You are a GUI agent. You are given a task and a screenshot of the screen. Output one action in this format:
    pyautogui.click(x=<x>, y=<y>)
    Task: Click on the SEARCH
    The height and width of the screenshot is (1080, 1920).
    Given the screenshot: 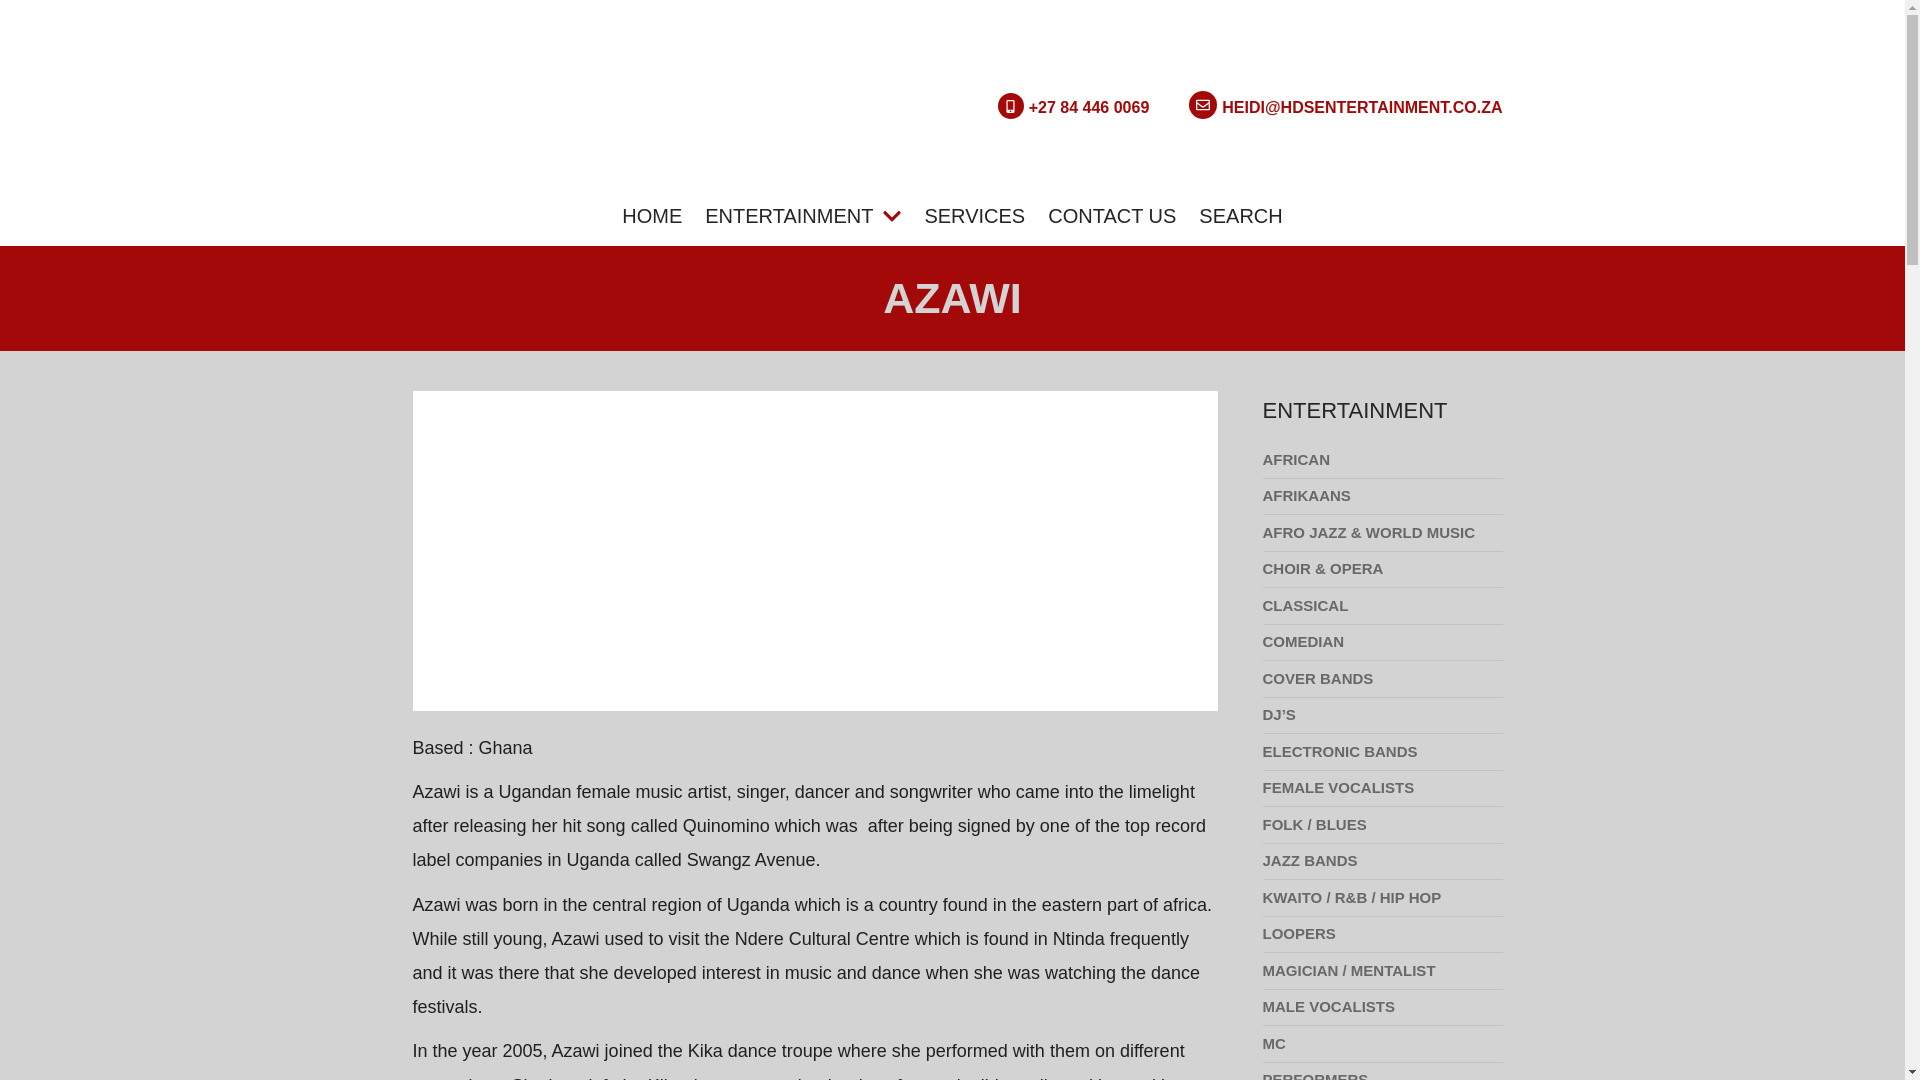 What is the action you would take?
    pyautogui.click(x=1240, y=216)
    